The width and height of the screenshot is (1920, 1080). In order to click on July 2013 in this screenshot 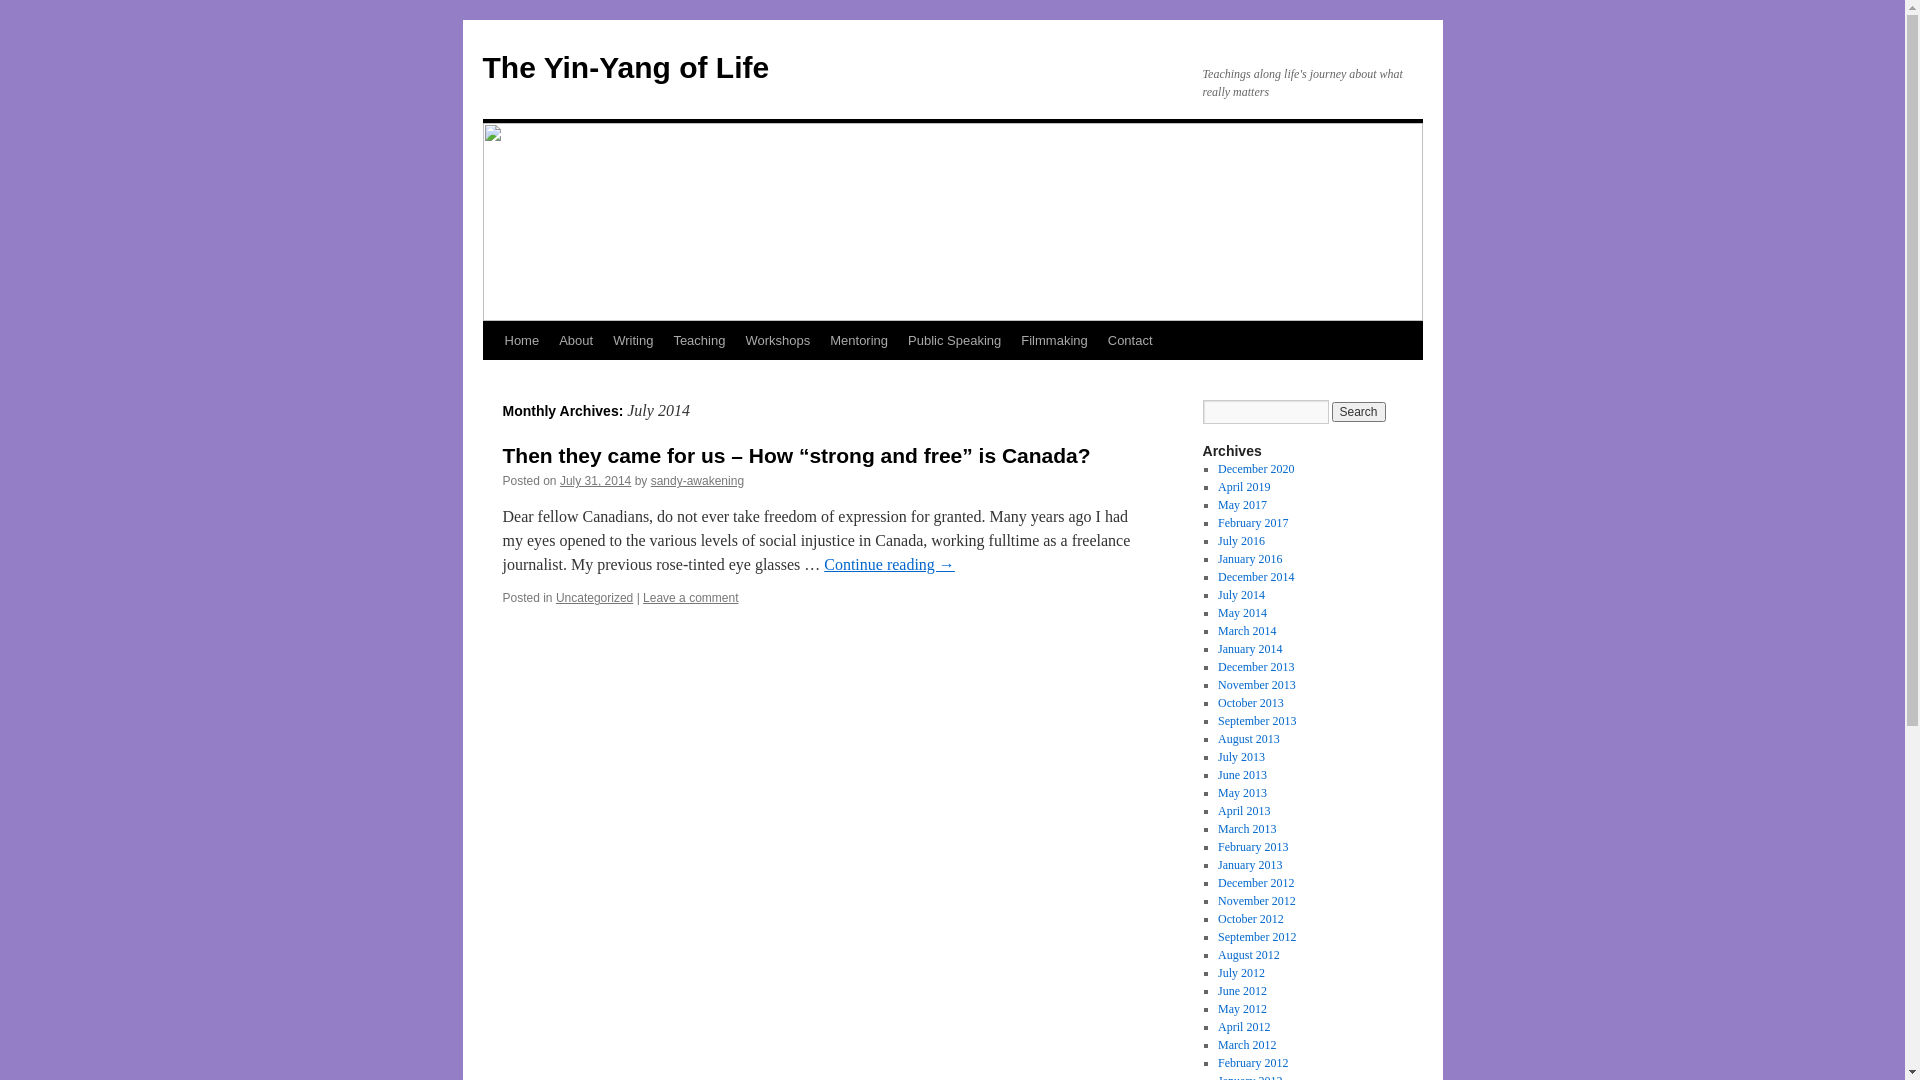, I will do `click(1242, 757)`.